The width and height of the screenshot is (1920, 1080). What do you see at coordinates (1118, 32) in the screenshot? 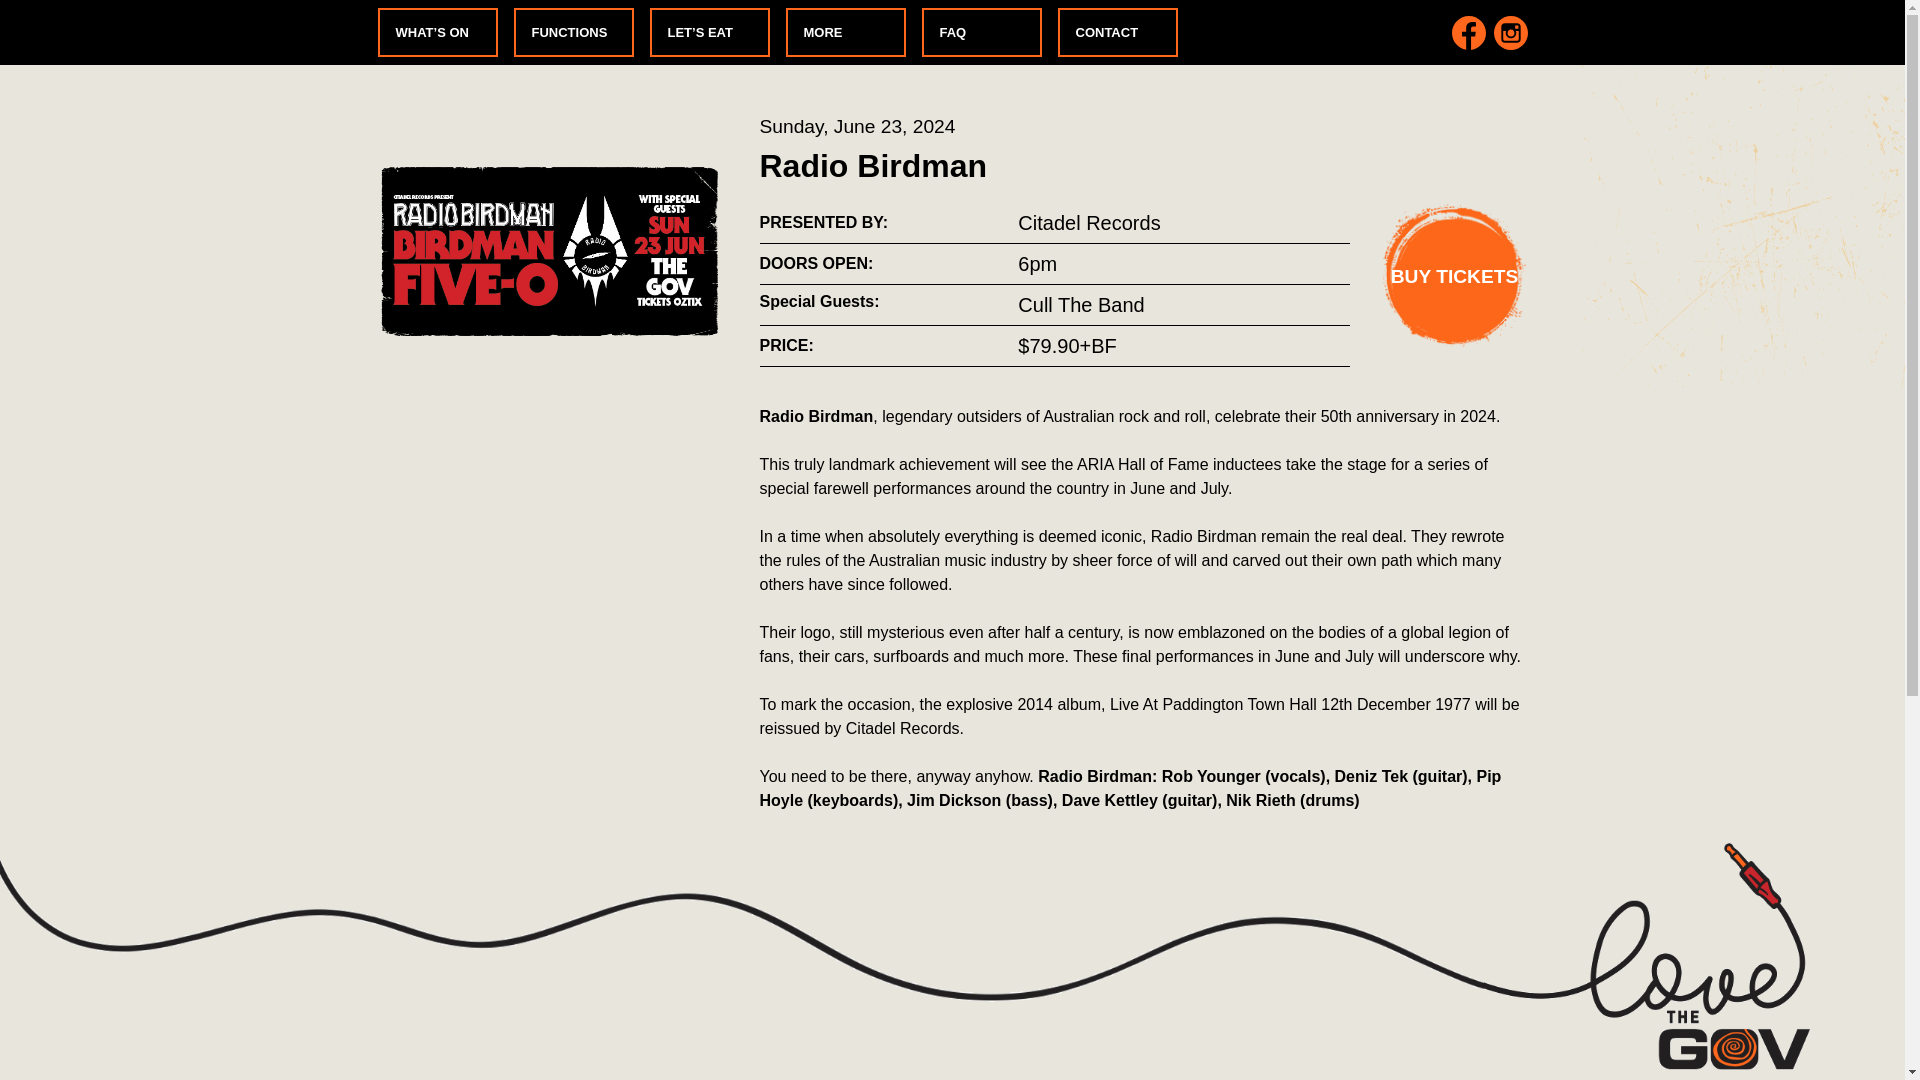
I see `CONTACT` at bounding box center [1118, 32].